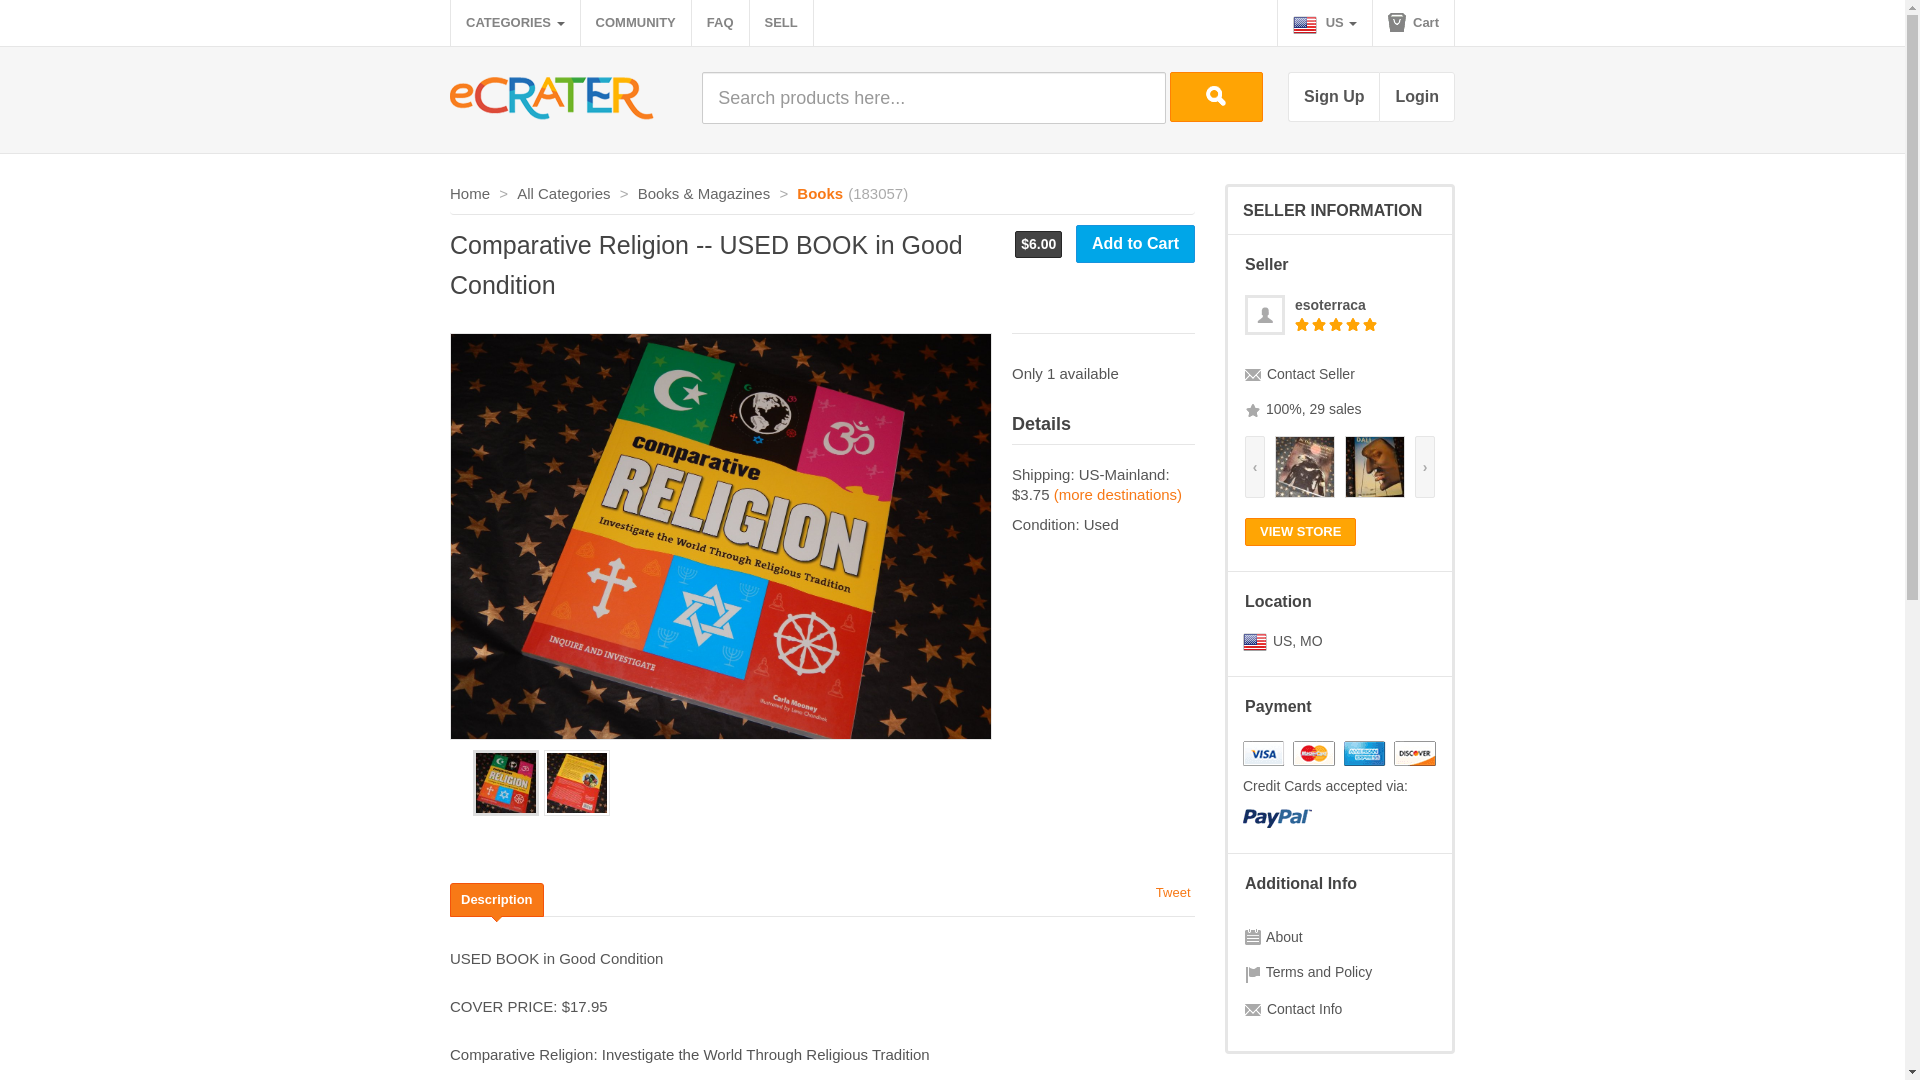 Image resolution: width=1920 pixels, height=1080 pixels. What do you see at coordinates (636, 23) in the screenshot?
I see `COMMUNITY` at bounding box center [636, 23].